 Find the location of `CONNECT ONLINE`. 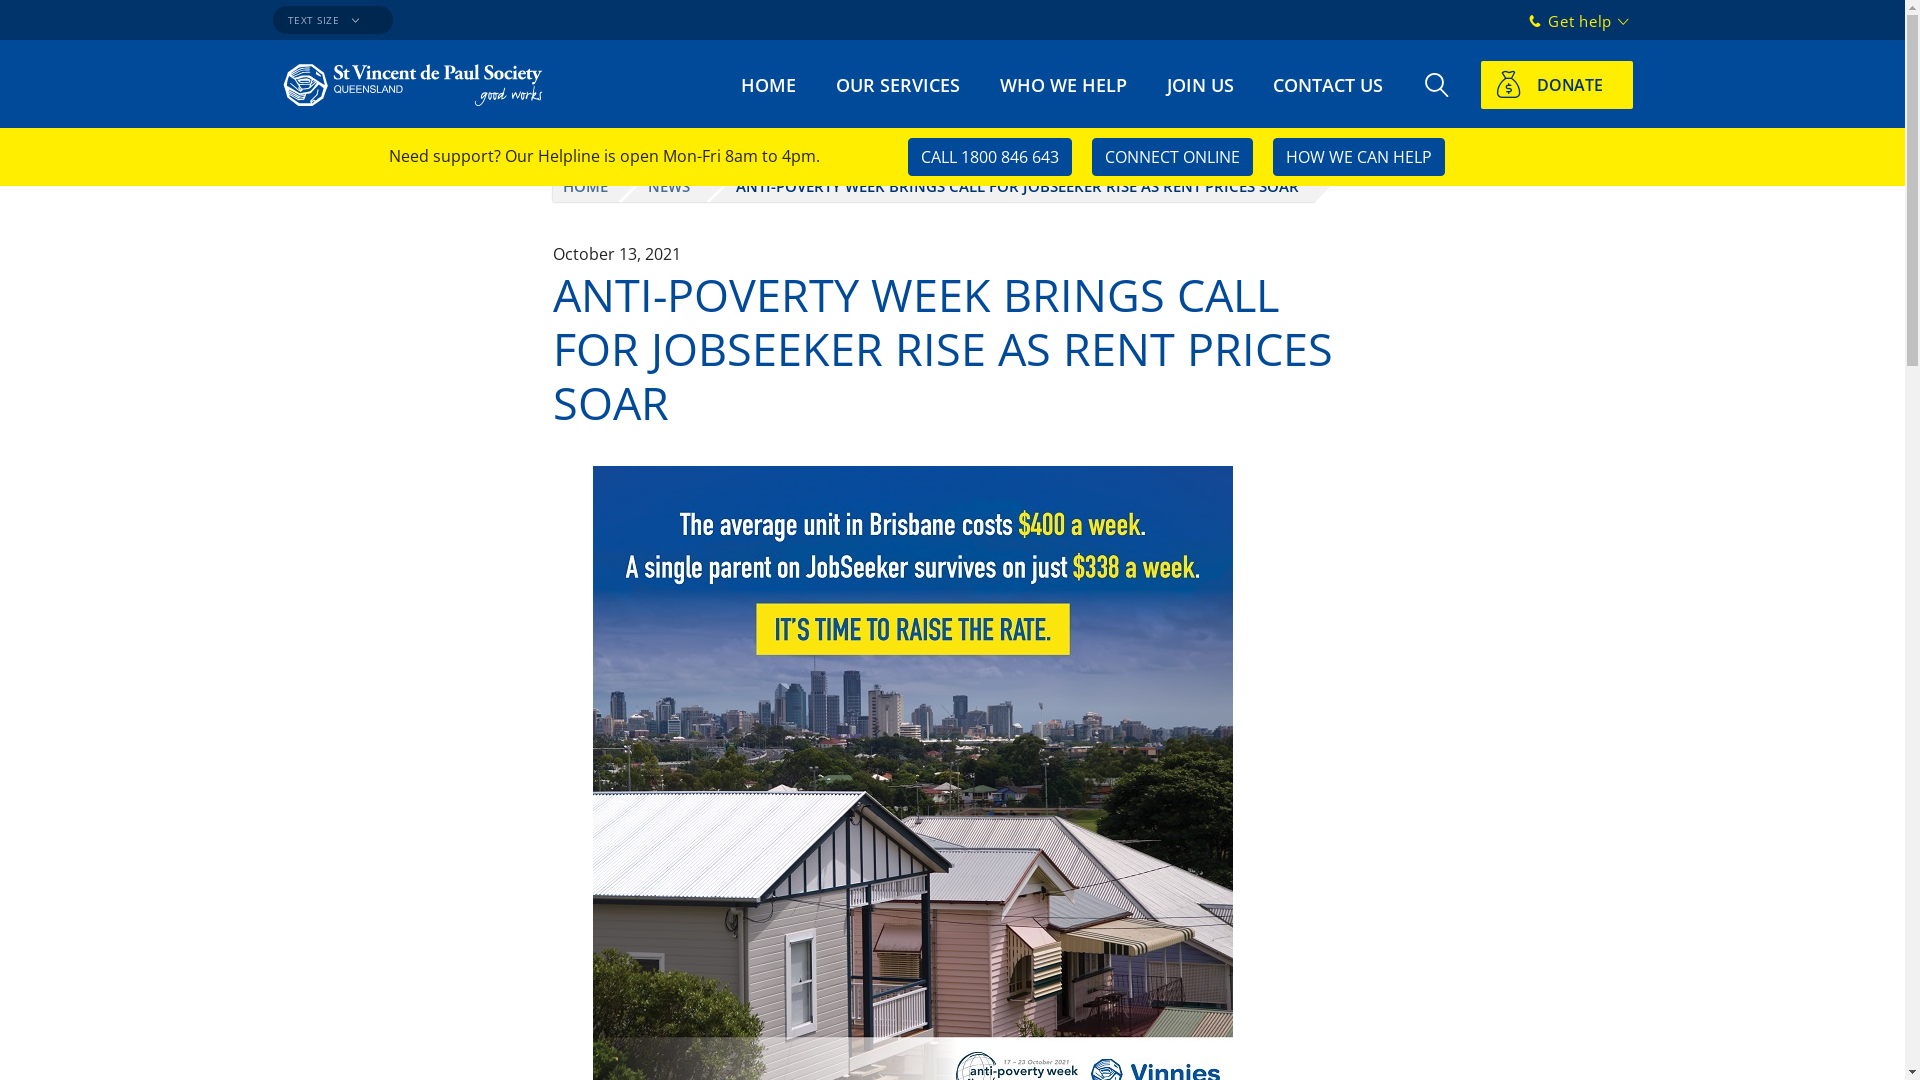

CONNECT ONLINE is located at coordinates (1172, 157).